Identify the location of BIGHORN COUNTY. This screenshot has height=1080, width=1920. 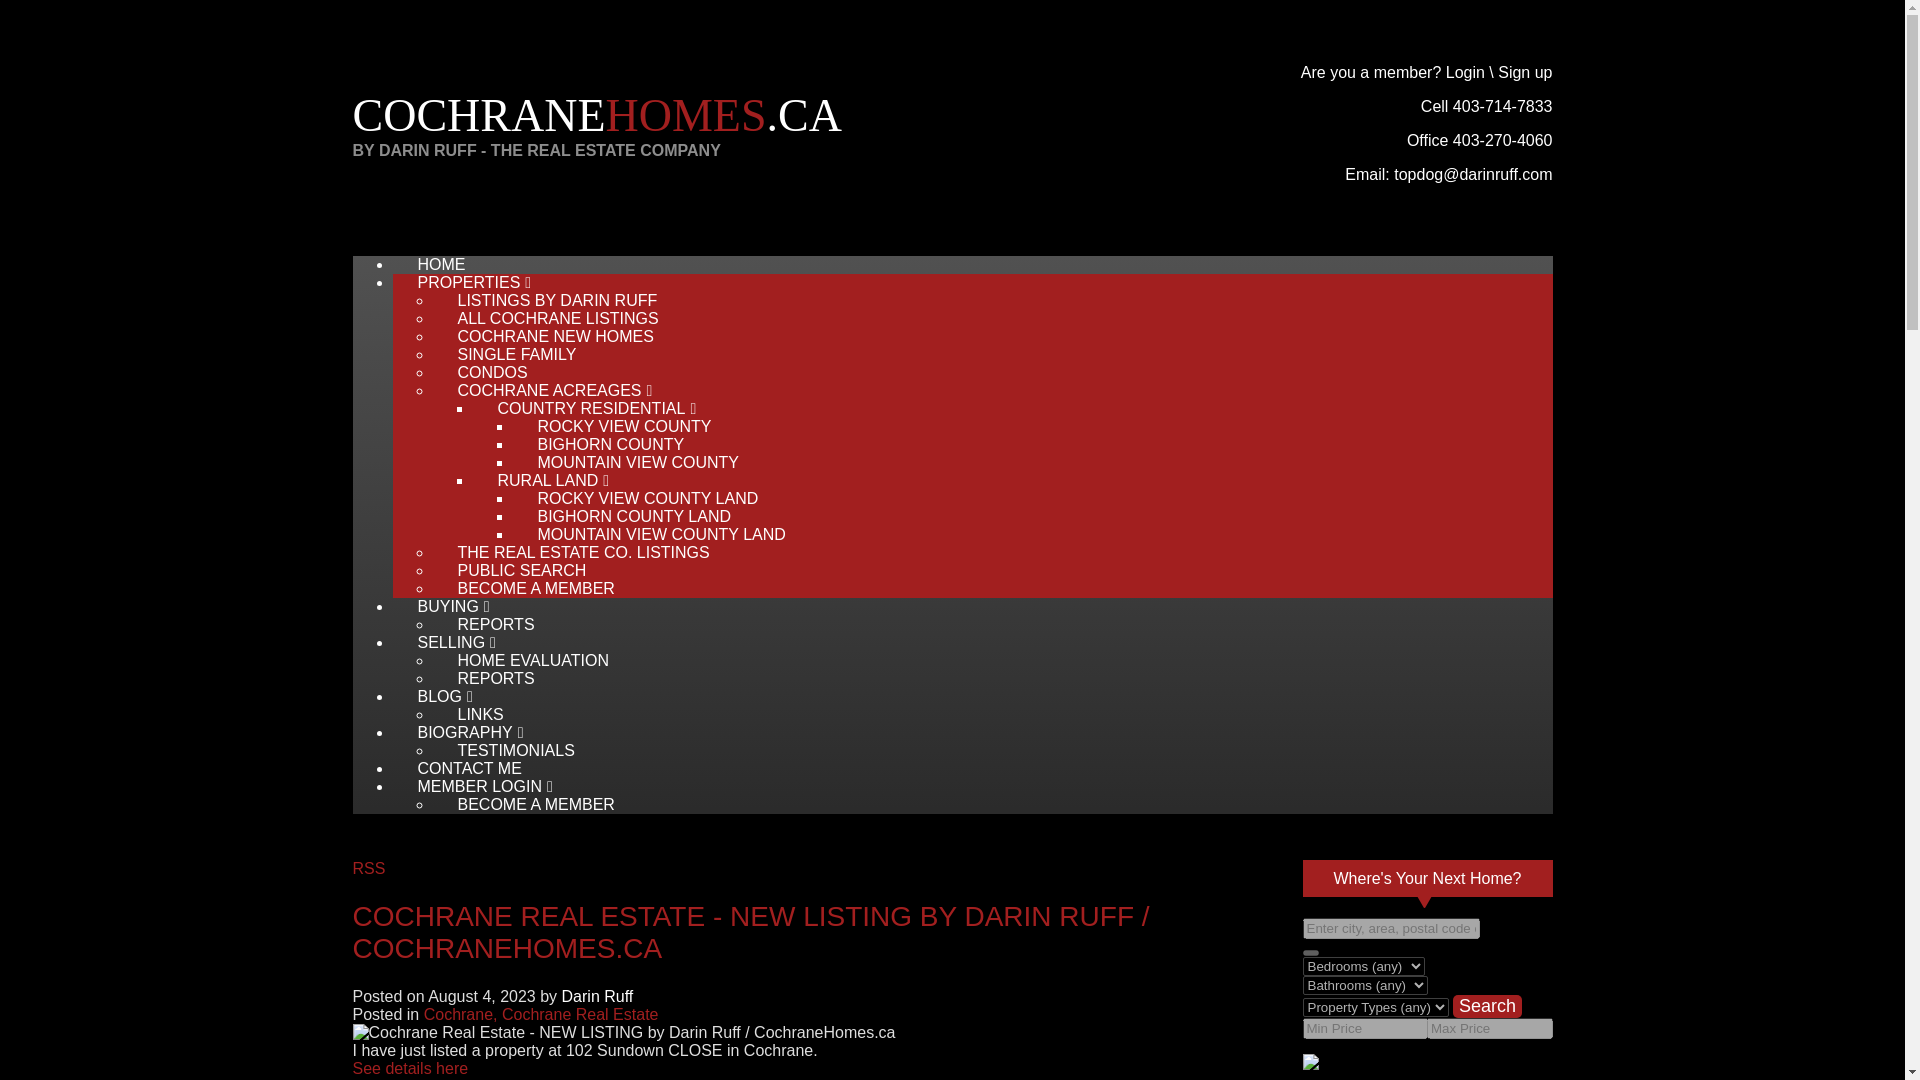
(600, 444).